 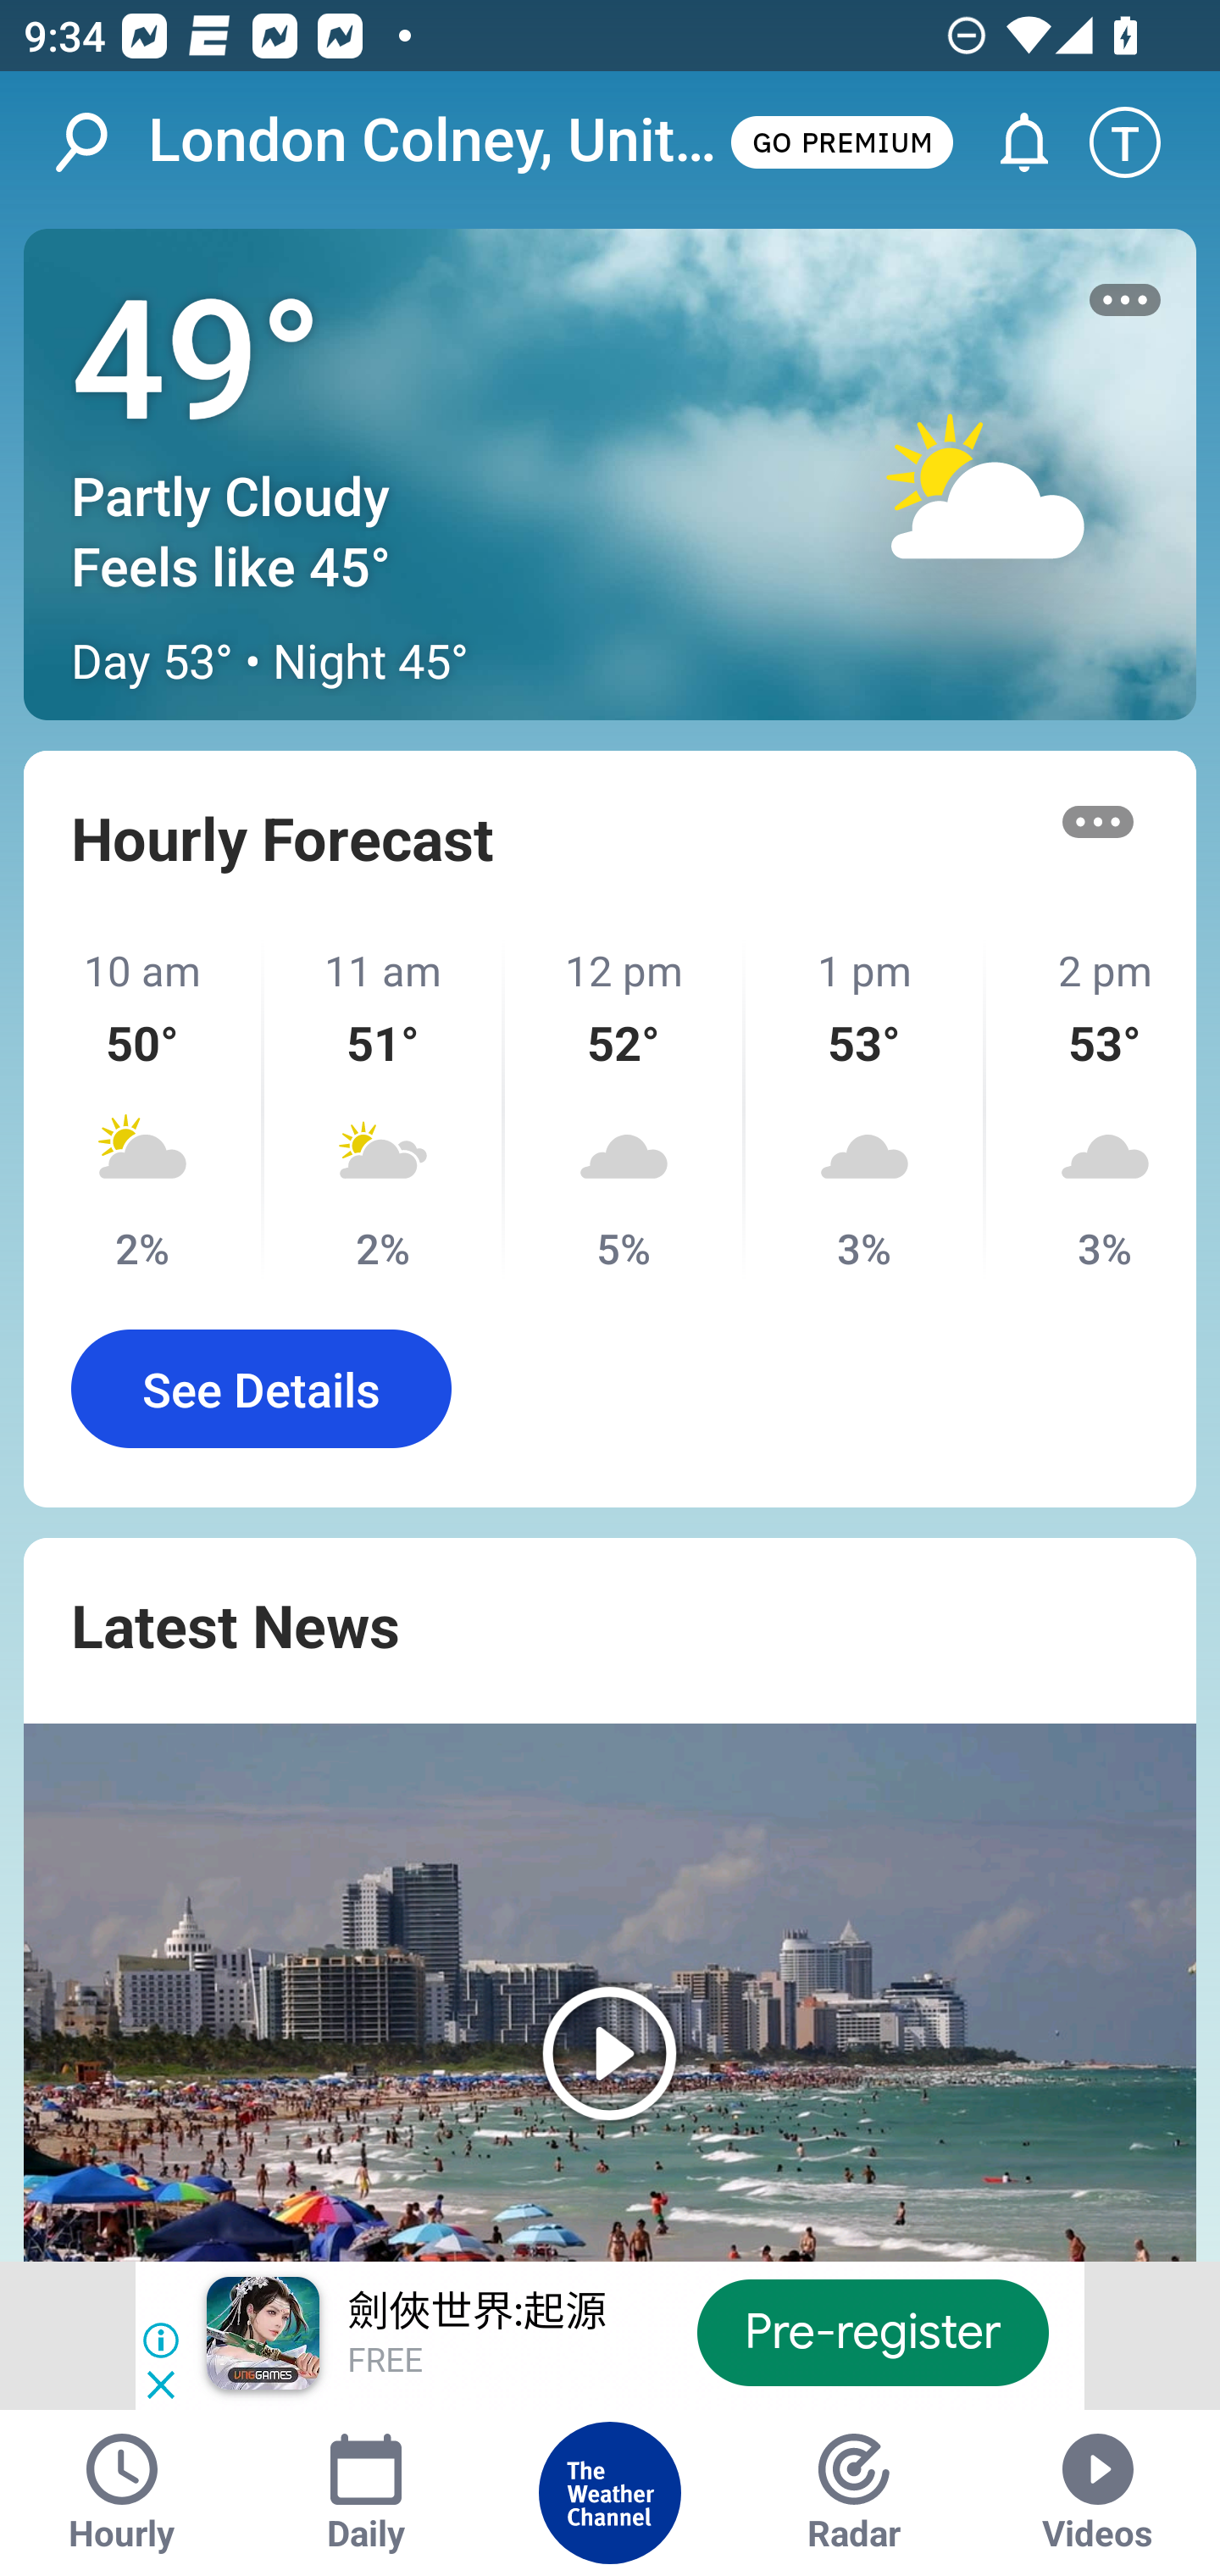 What do you see at coordinates (1098, 821) in the screenshot?
I see `More options` at bounding box center [1098, 821].